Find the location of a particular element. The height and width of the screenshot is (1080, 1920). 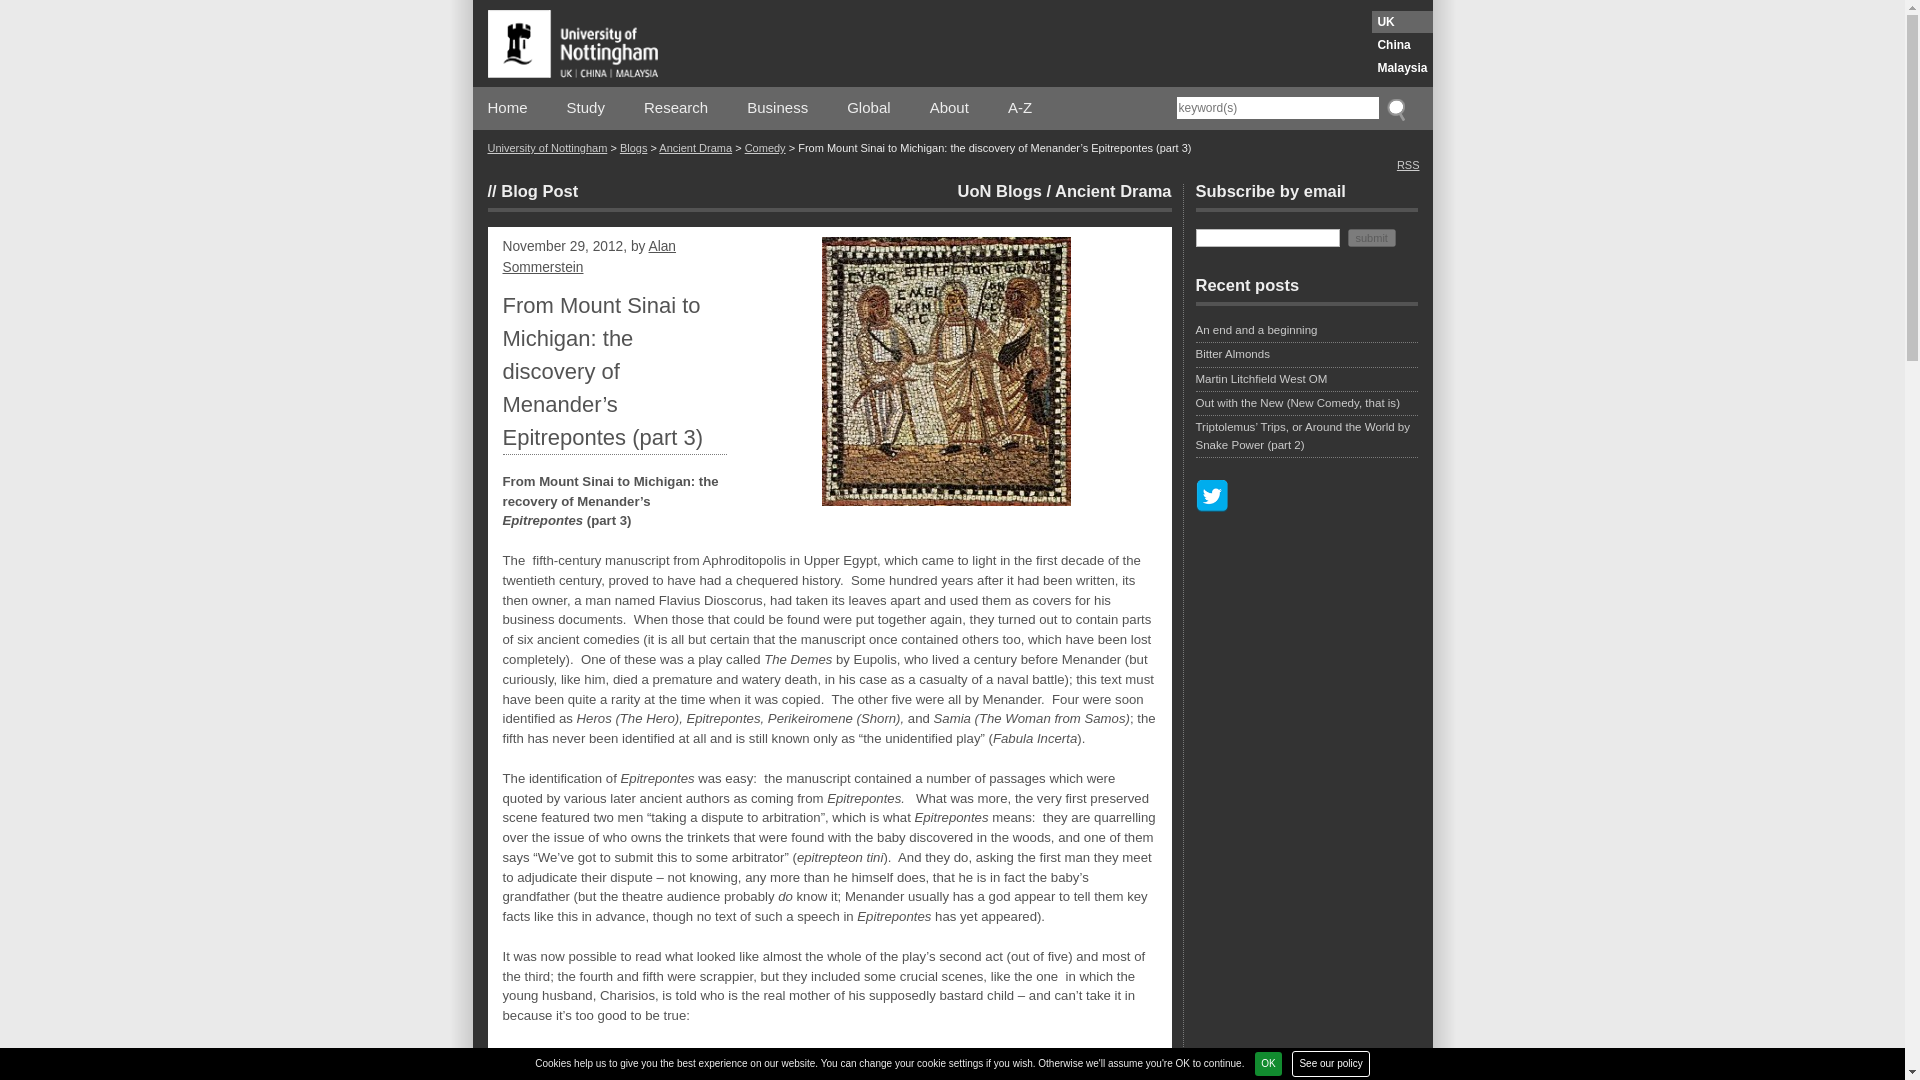

An end and a beginning is located at coordinates (1307, 332).